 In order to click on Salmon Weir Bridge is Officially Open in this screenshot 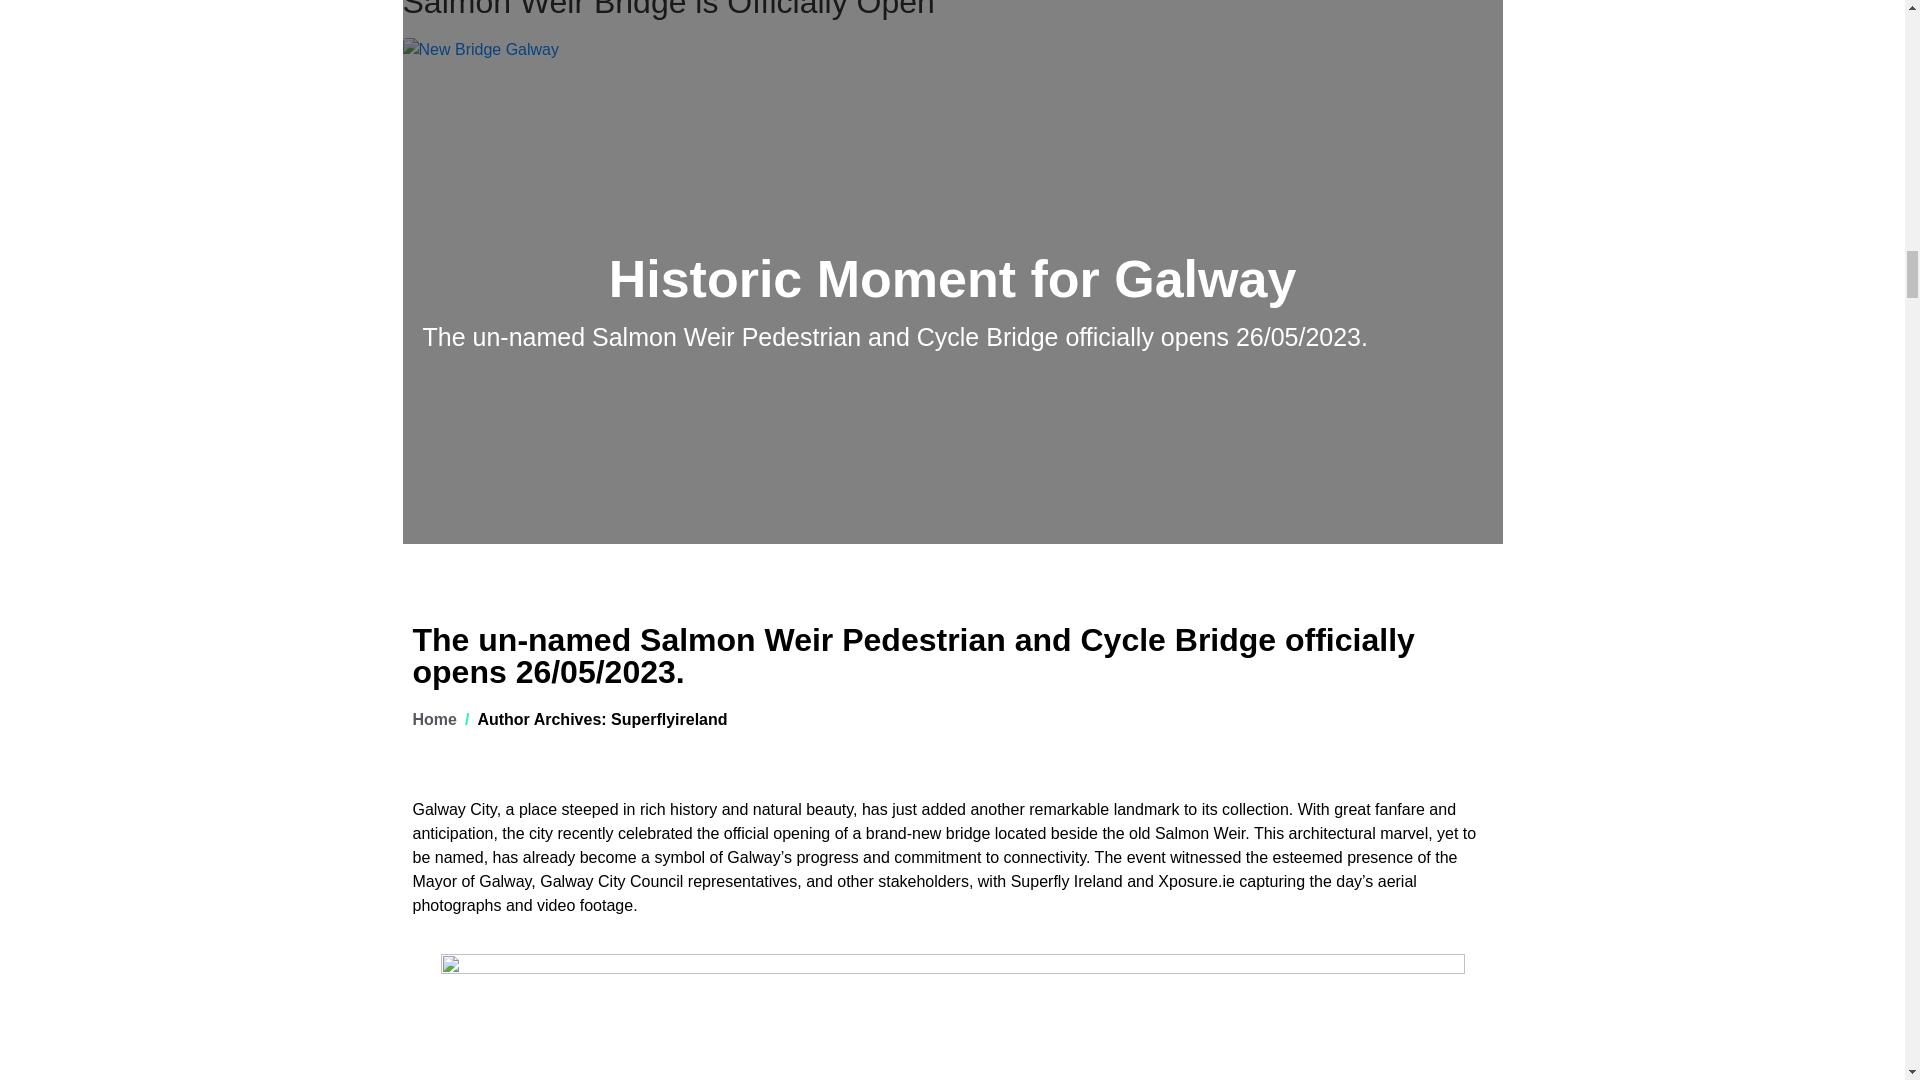, I will do `click(667, 10)`.